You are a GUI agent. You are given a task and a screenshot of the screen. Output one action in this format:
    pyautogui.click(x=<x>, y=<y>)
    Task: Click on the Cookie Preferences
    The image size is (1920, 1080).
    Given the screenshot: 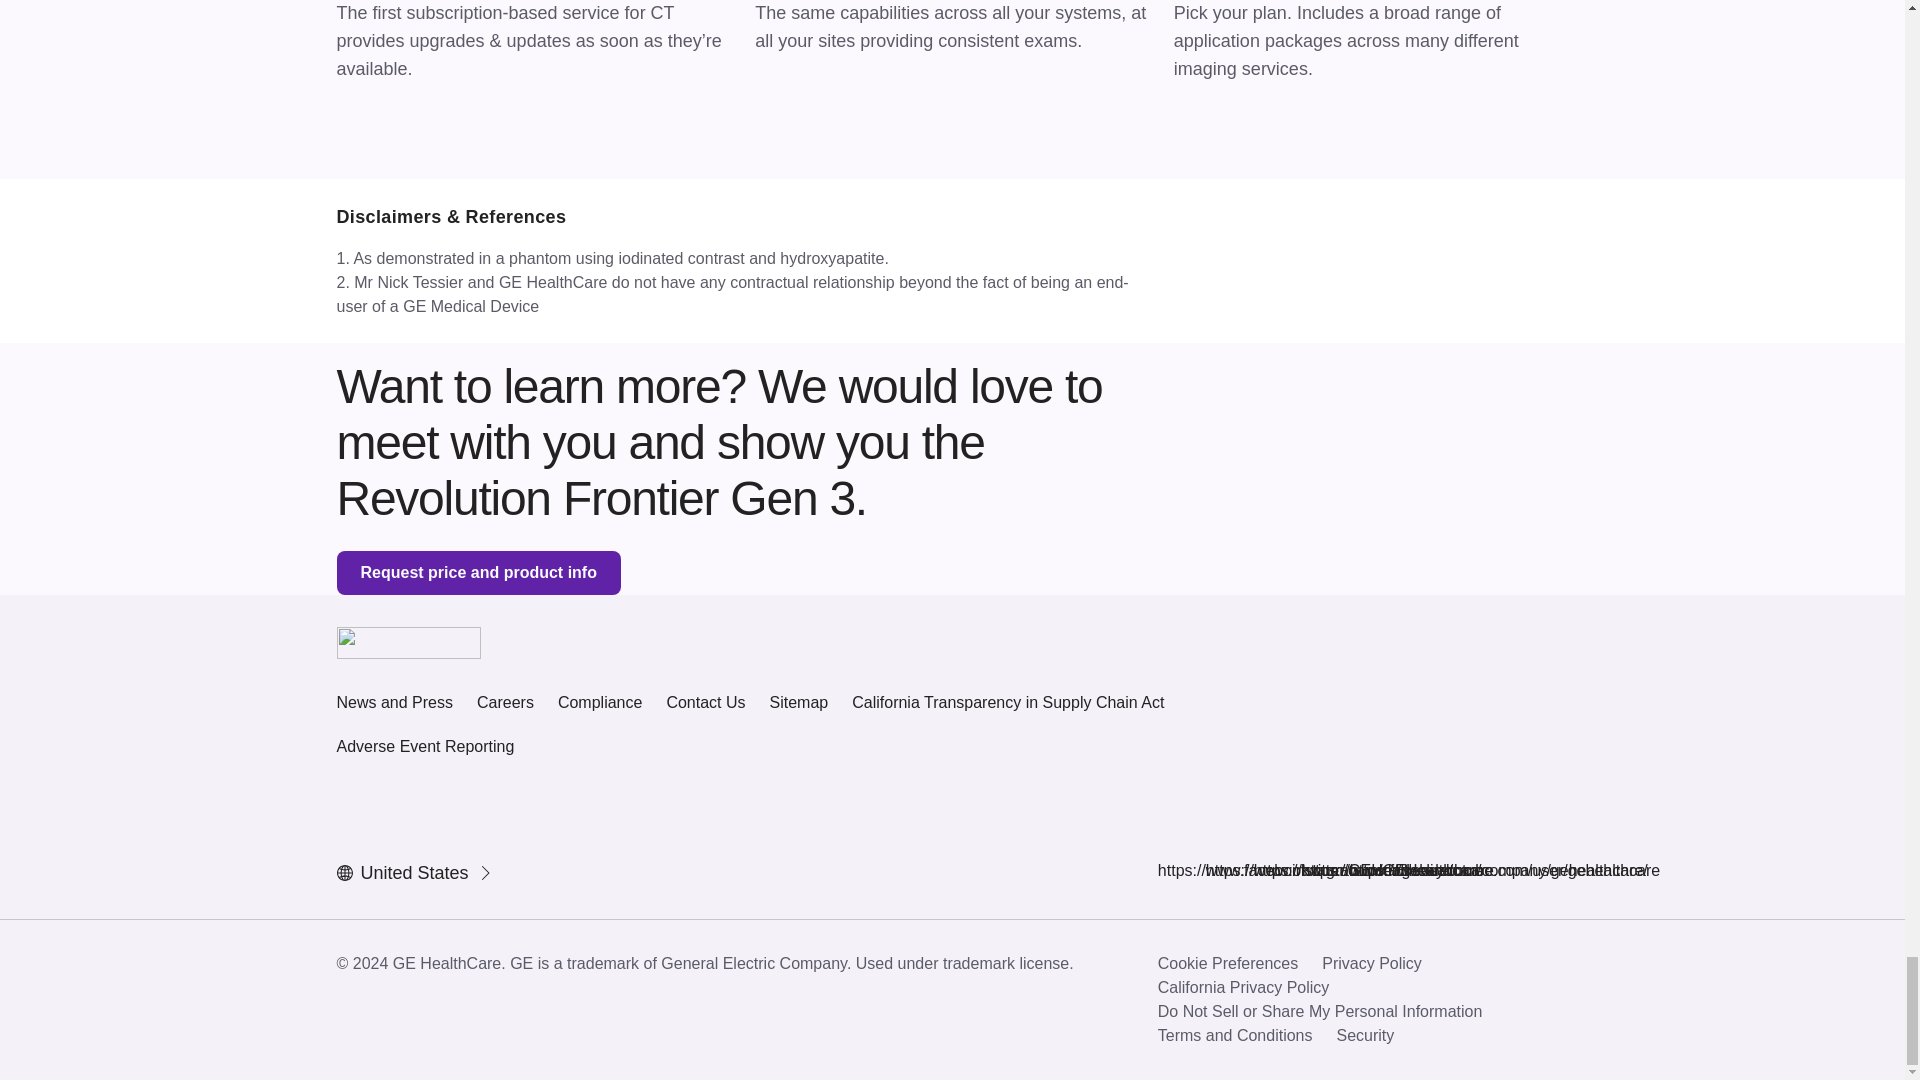 What is the action you would take?
    pyautogui.click(x=1228, y=964)
    